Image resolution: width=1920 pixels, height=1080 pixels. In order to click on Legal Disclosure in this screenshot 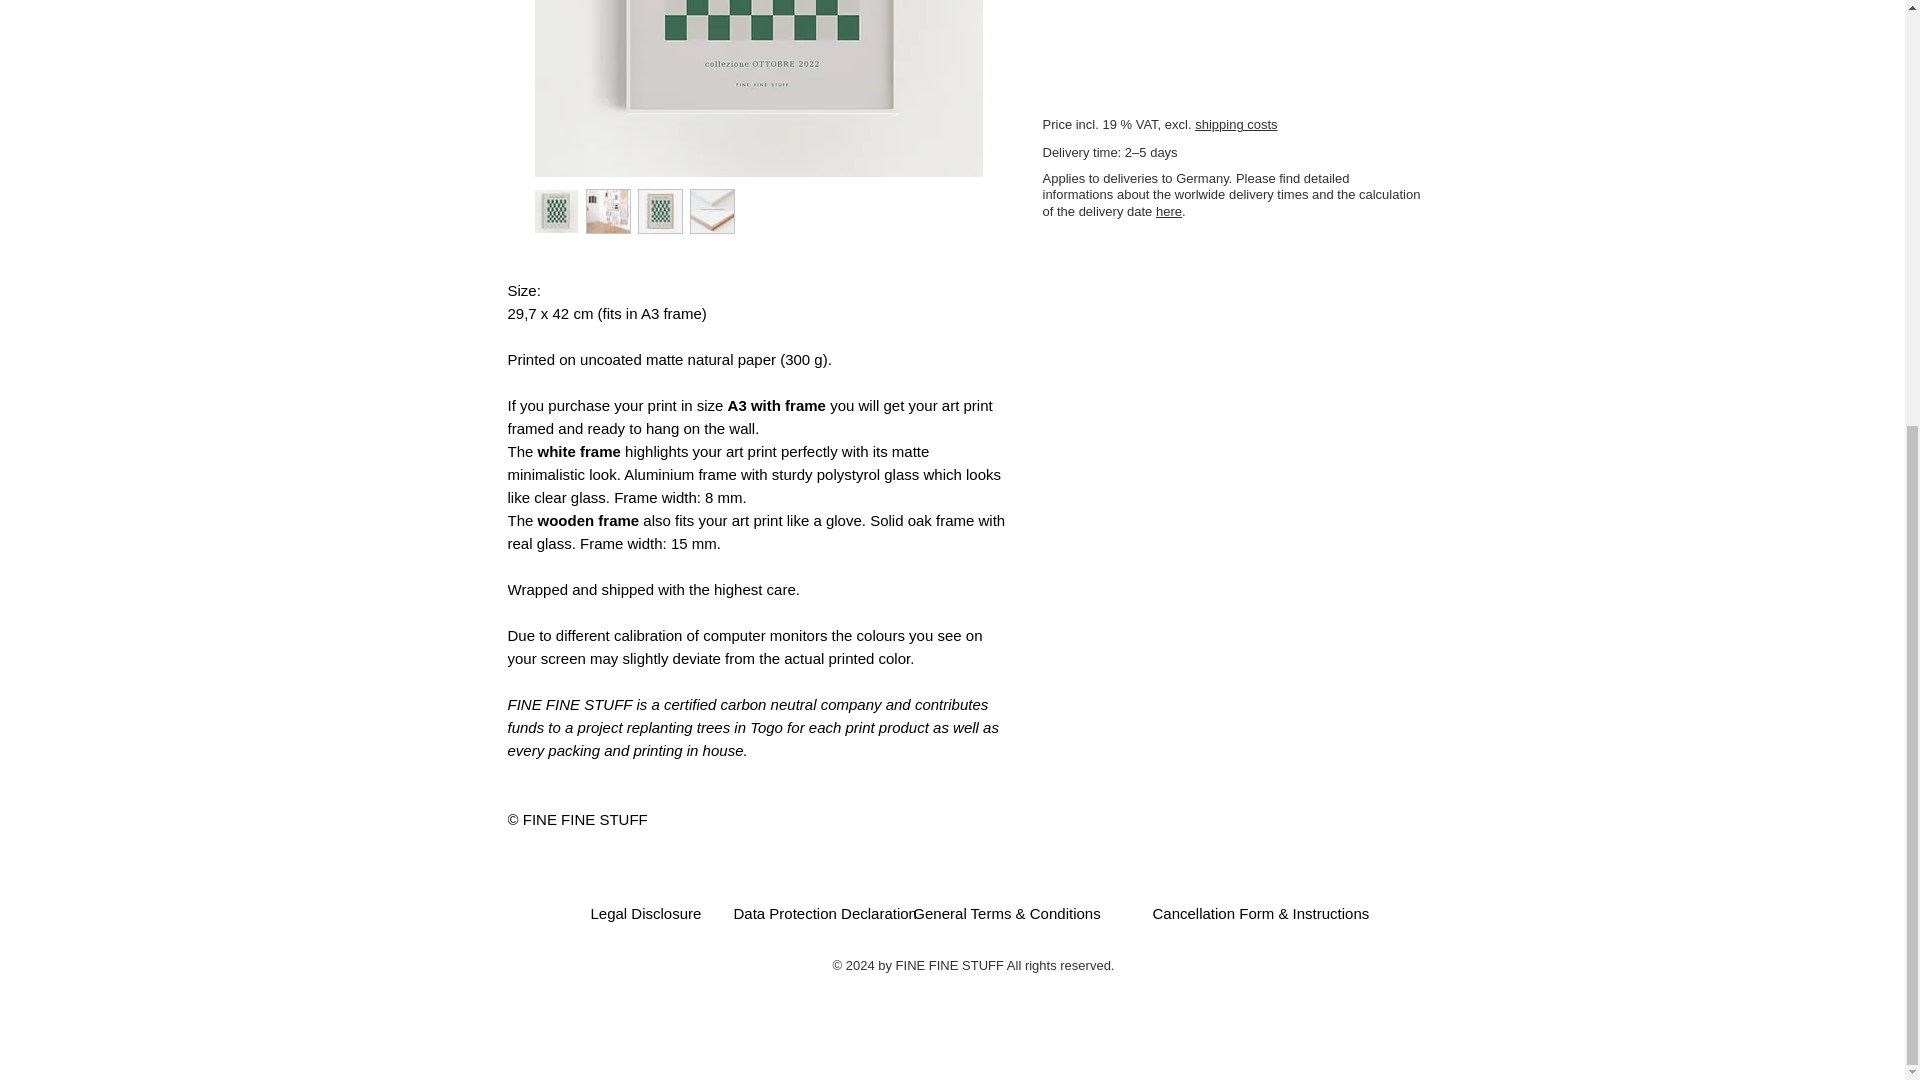, I will do `click(655, 912)`.